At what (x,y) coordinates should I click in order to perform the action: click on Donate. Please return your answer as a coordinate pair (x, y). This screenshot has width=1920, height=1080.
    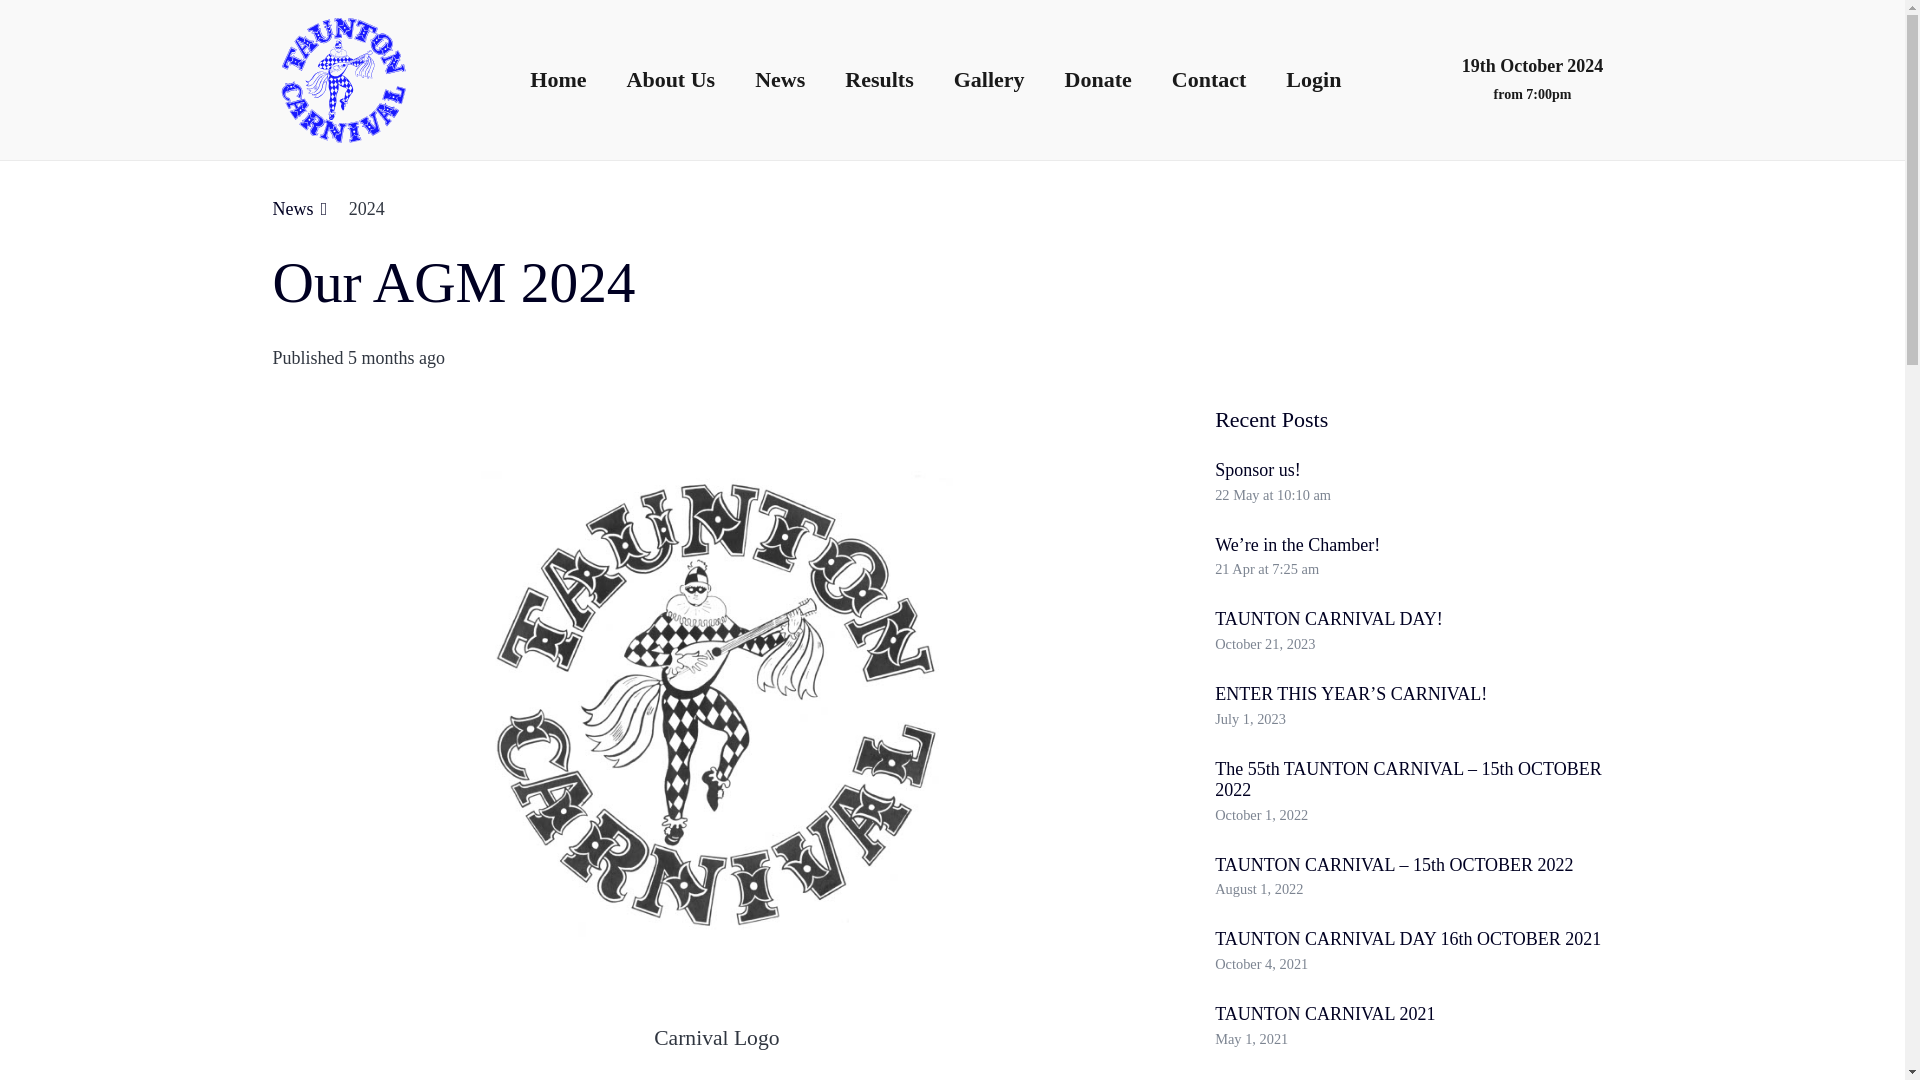
    Looking at the image, I should click on (1098, 80).